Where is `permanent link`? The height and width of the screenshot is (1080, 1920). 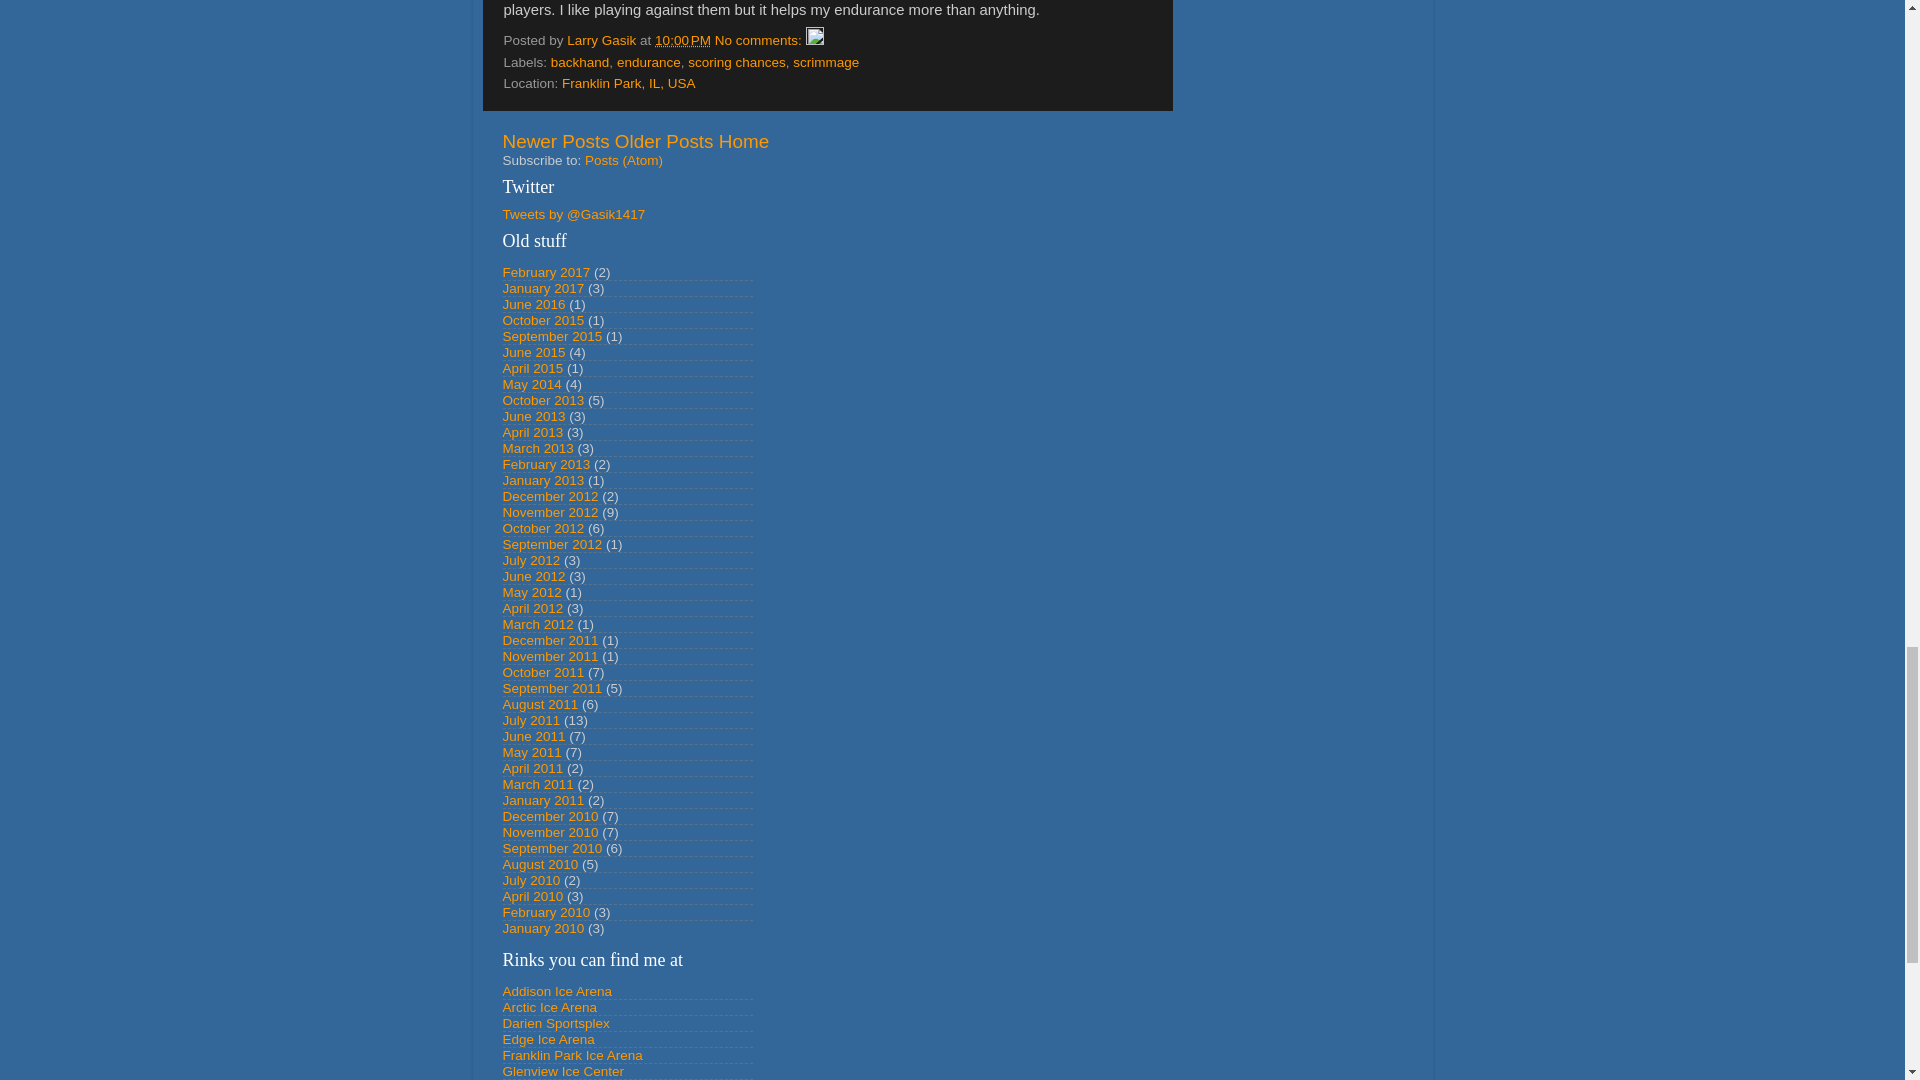
permanent link is located at coordinates (682, 40).